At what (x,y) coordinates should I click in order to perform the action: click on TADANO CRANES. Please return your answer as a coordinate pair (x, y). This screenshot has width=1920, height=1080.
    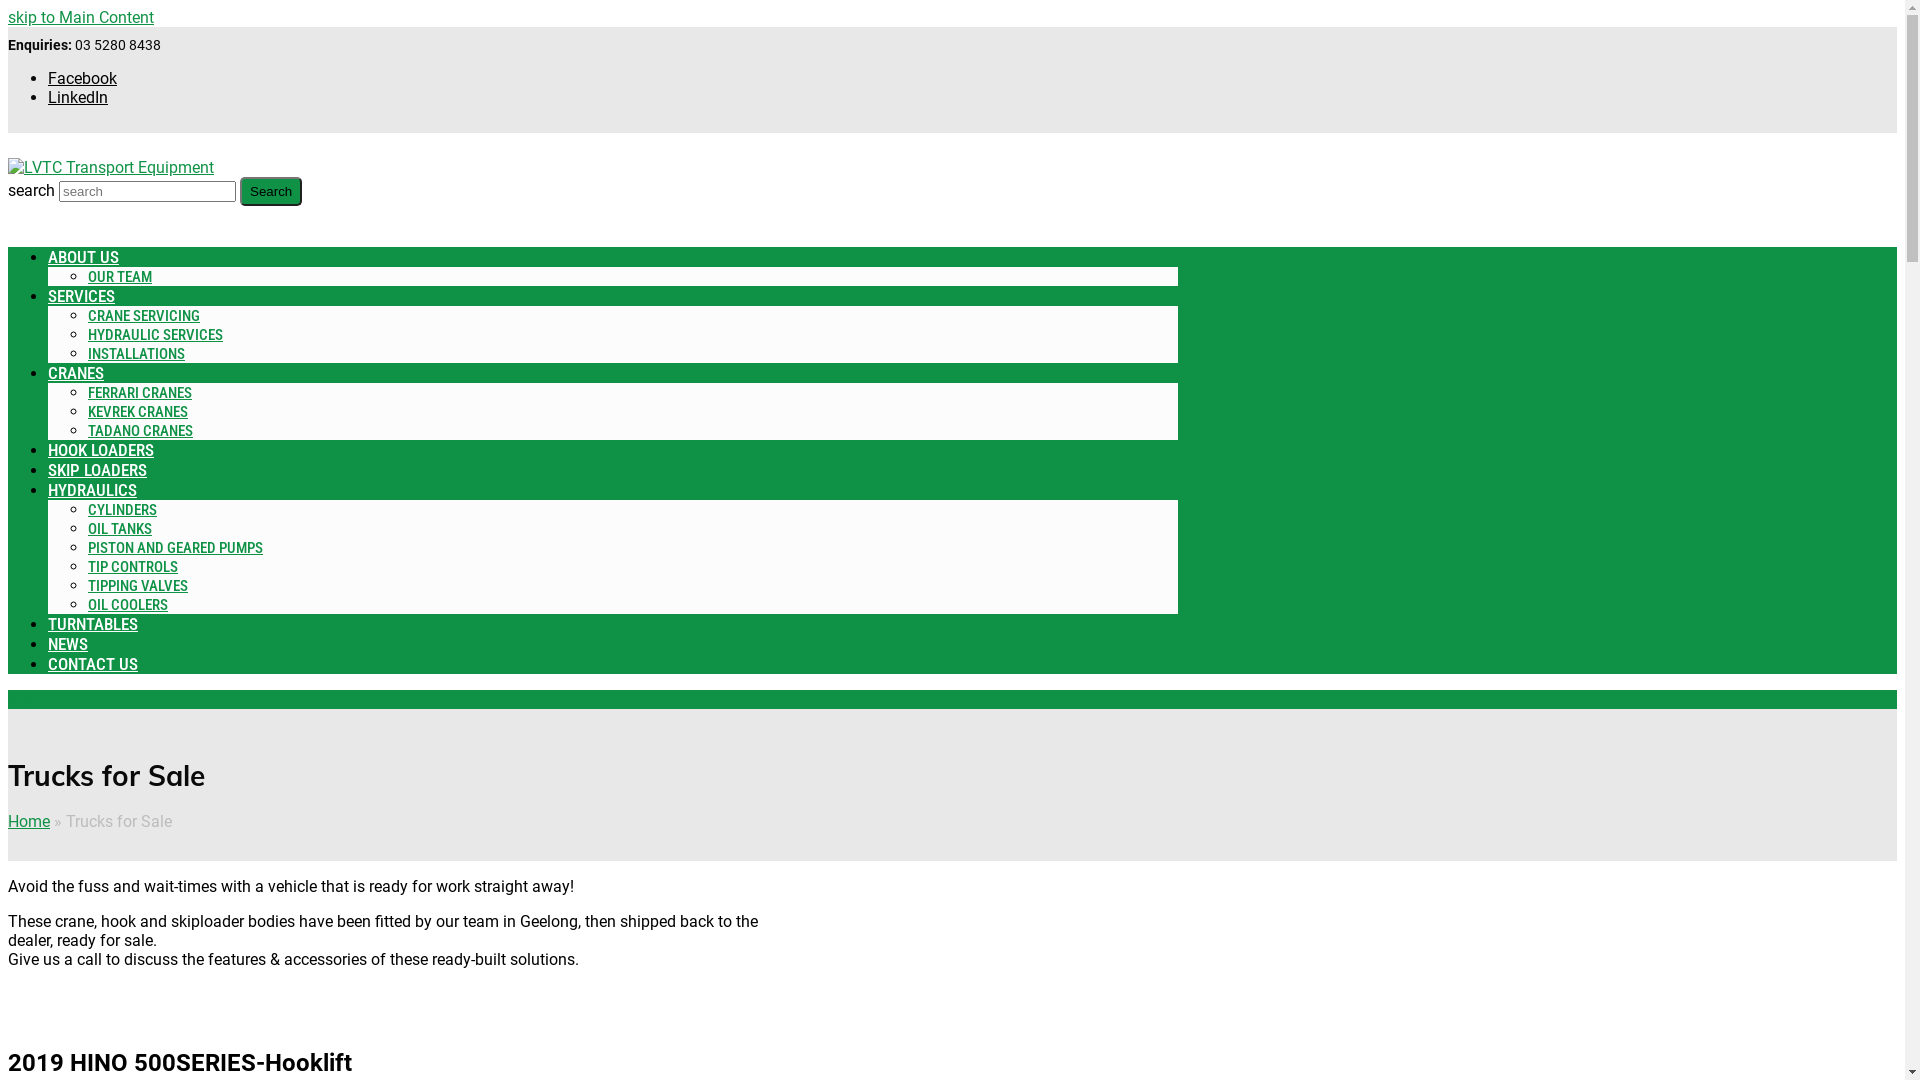
    Looking at the image, I should click on (140, 430).